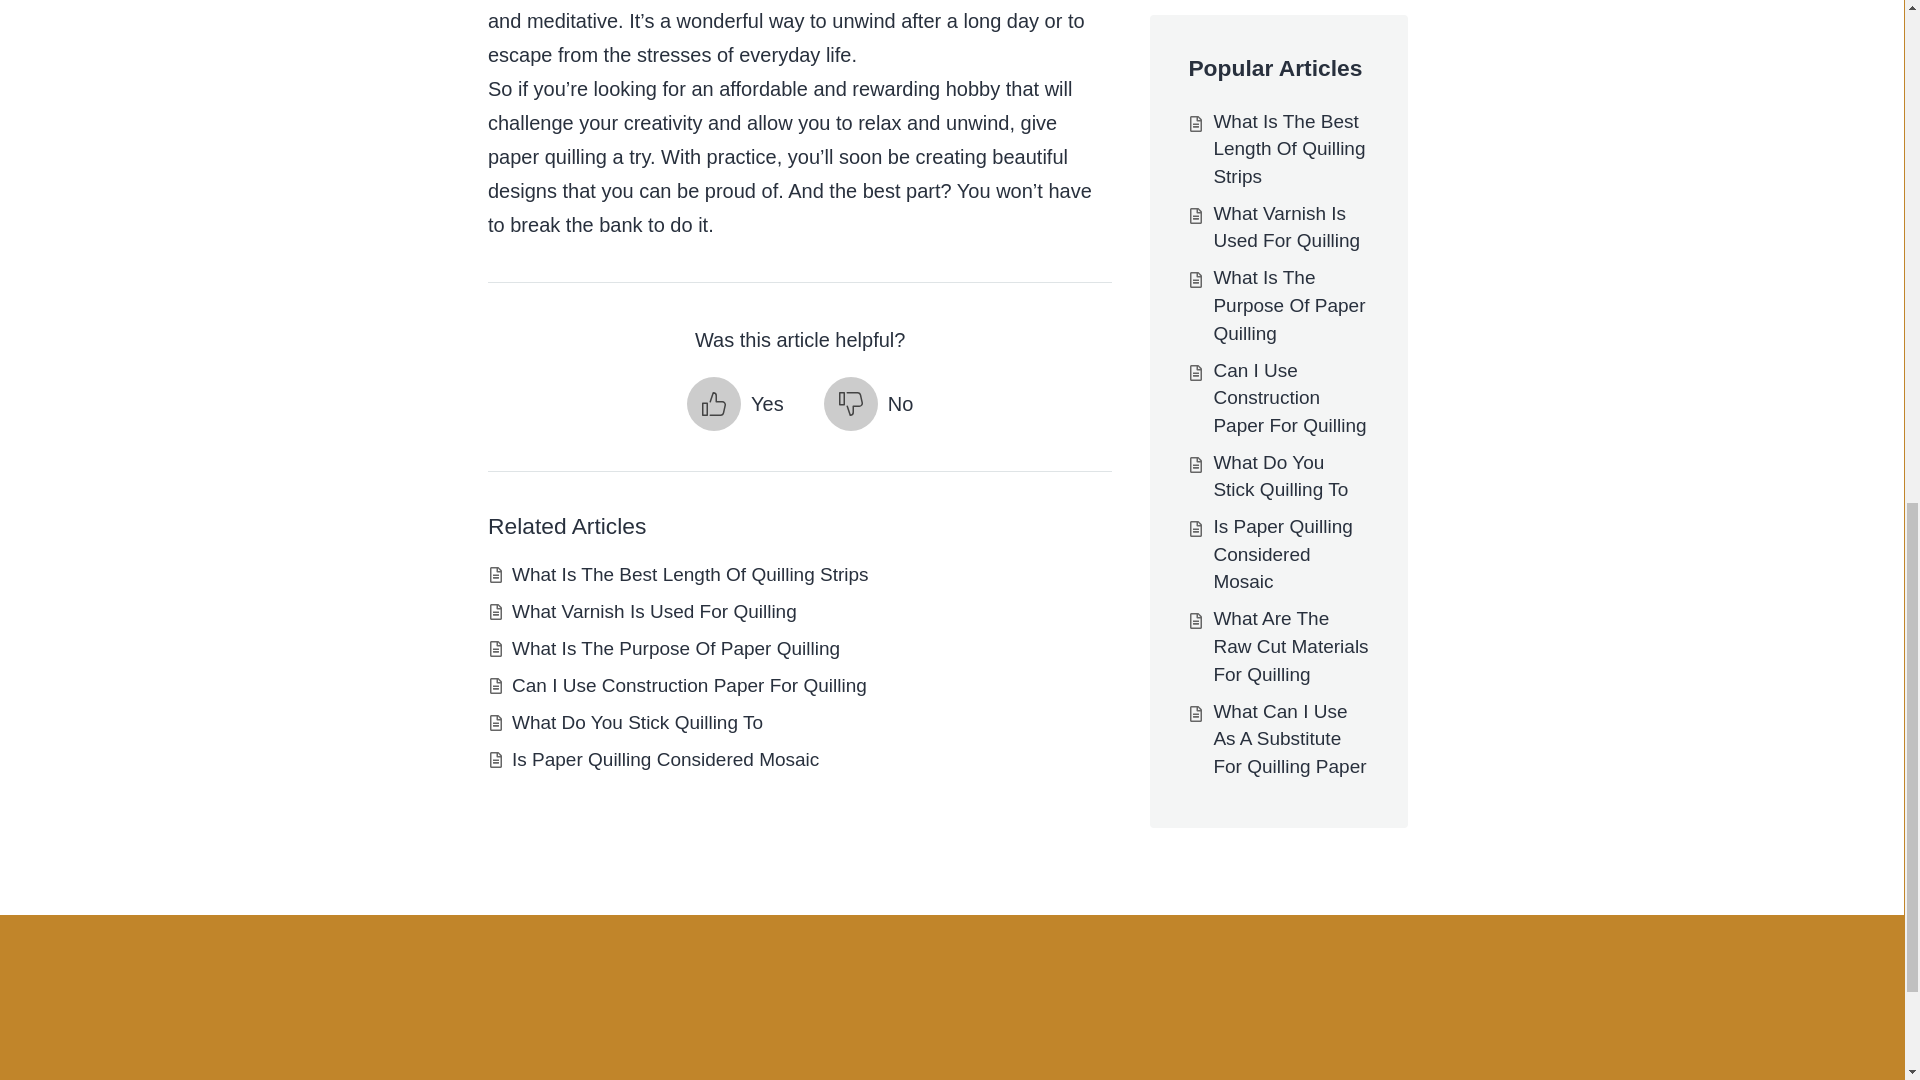 Image resolution: width=1920 pixels, height=1080 pixels. Describe the element at coordinates (637, 722) in the screenshot. I see `What Do You Stick Quilling To` at that location.